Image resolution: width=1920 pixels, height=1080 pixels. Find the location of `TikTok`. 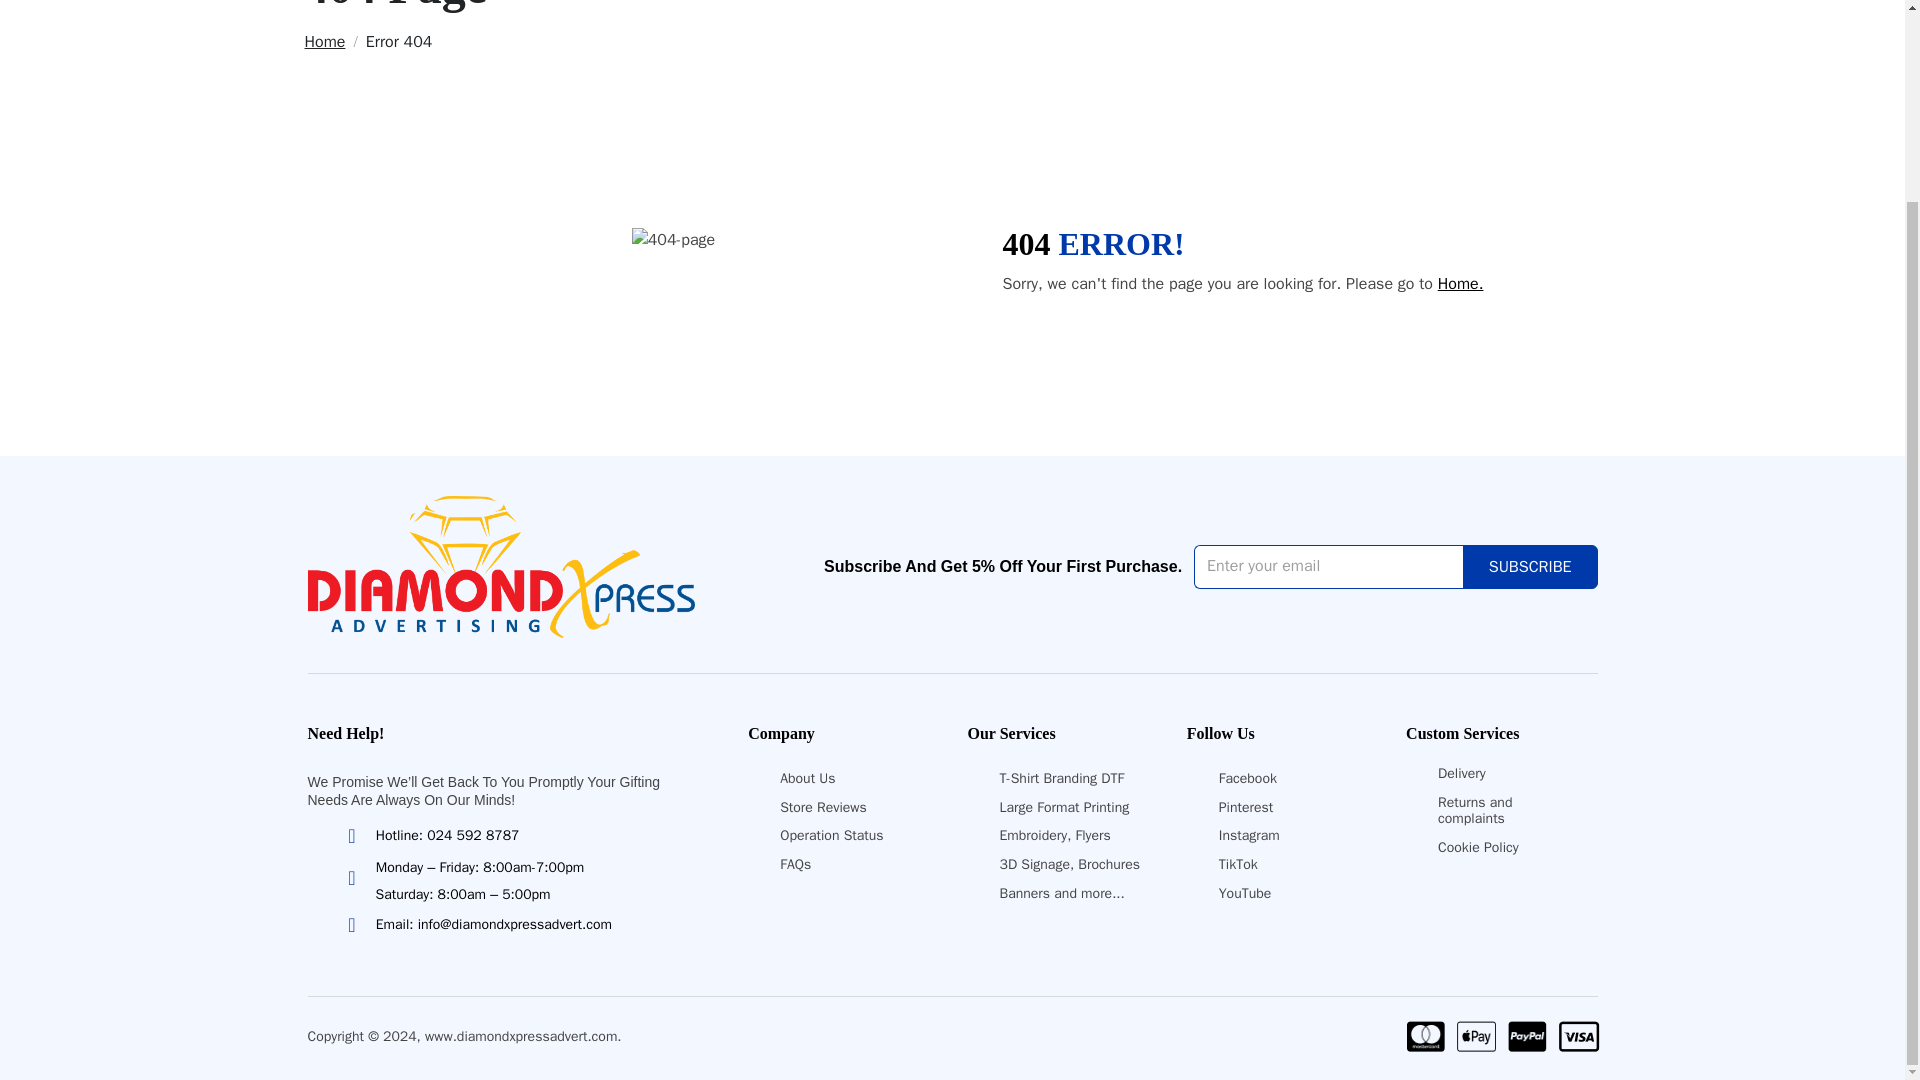

TikTok is located at coordinates (1238, 864).